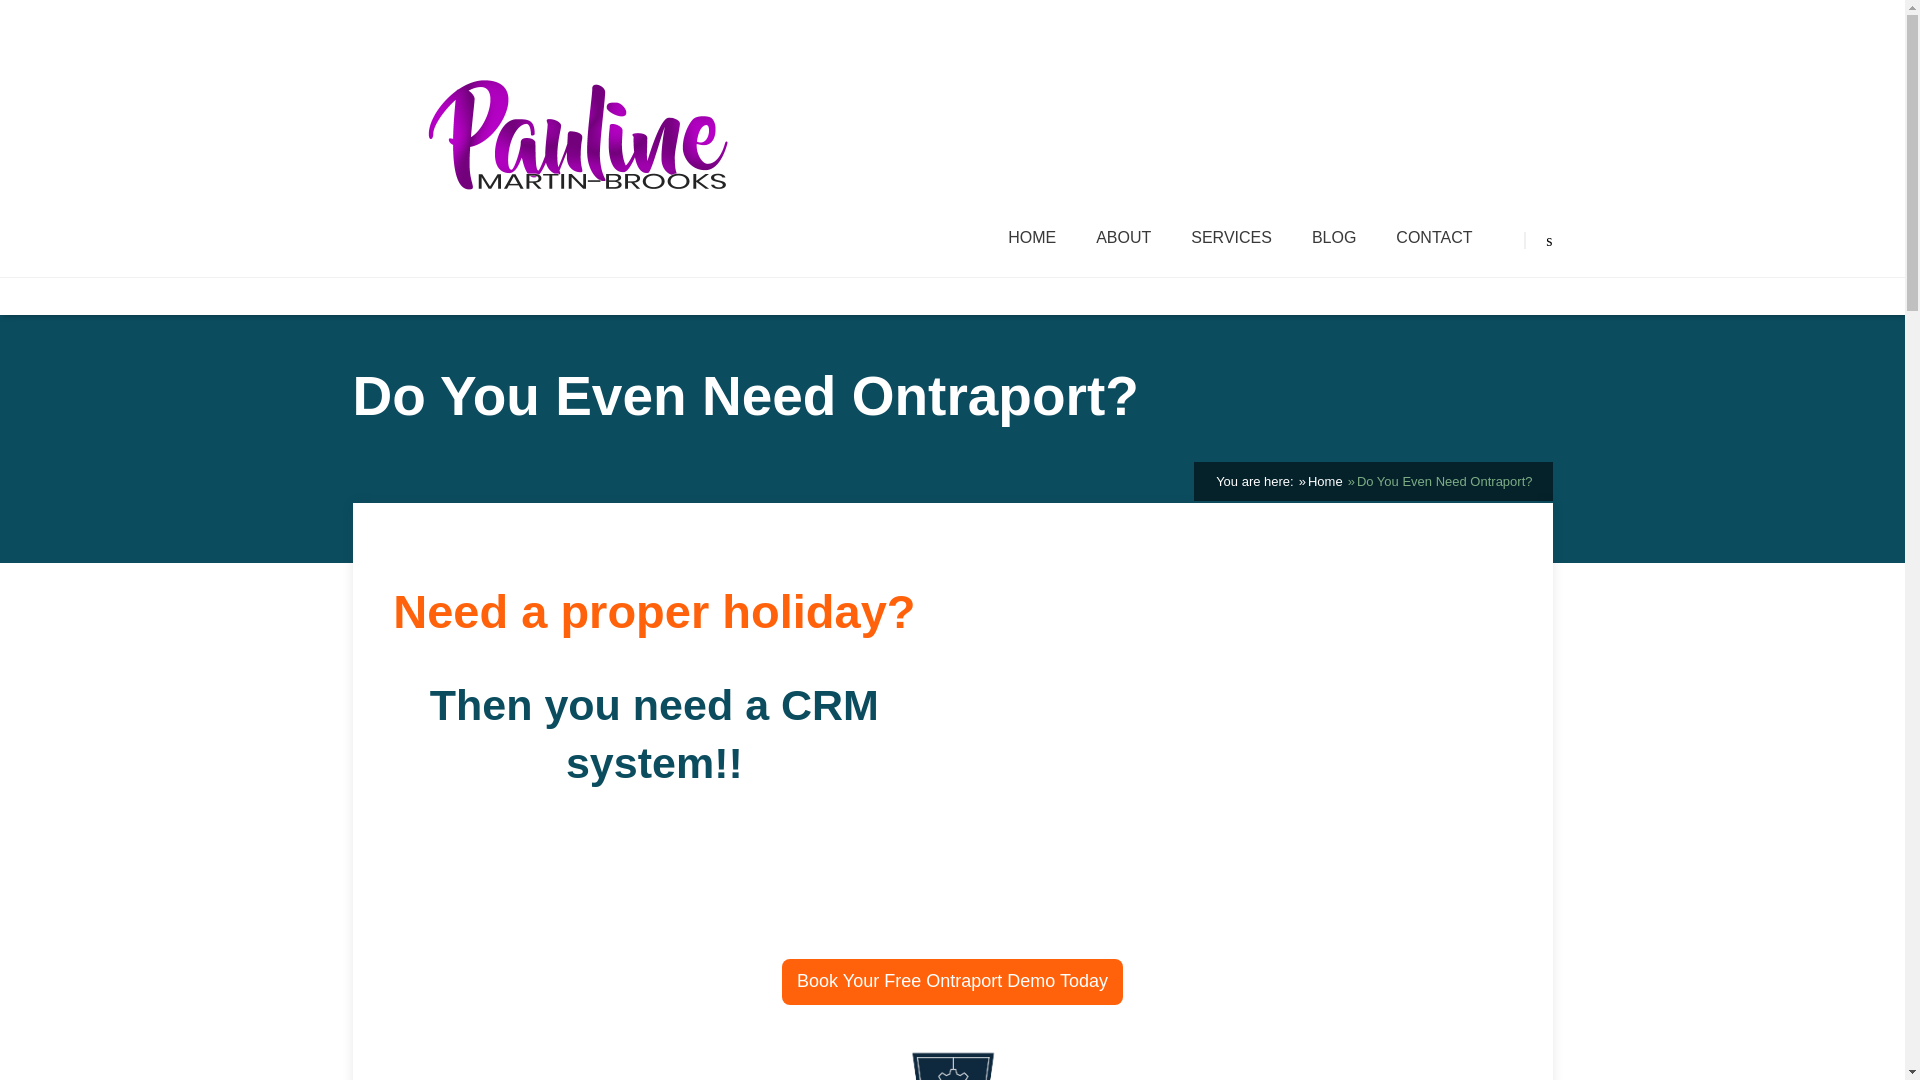 The image size is (1920, 1080). I want to click on HOME, so click(1032, 238).